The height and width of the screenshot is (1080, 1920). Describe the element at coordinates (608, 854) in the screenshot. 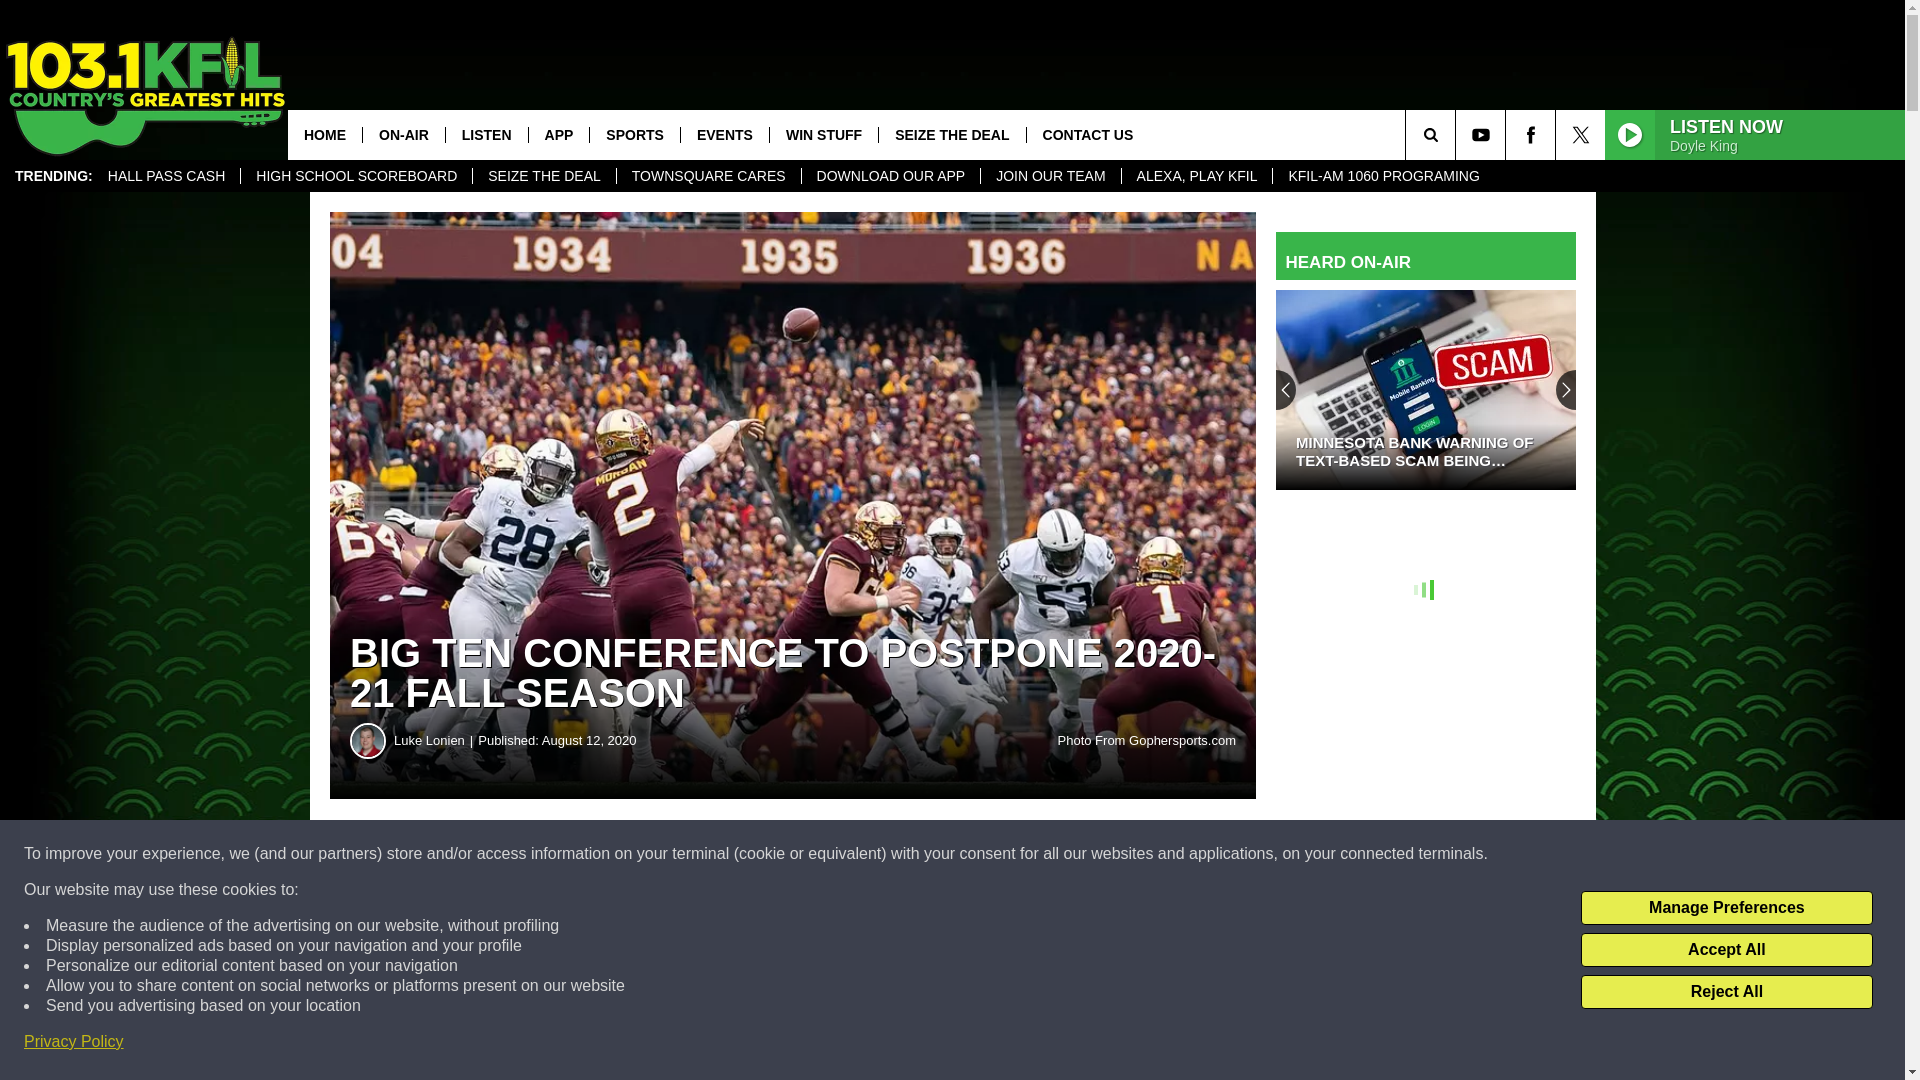

I see `Share on Facebook` at that location.